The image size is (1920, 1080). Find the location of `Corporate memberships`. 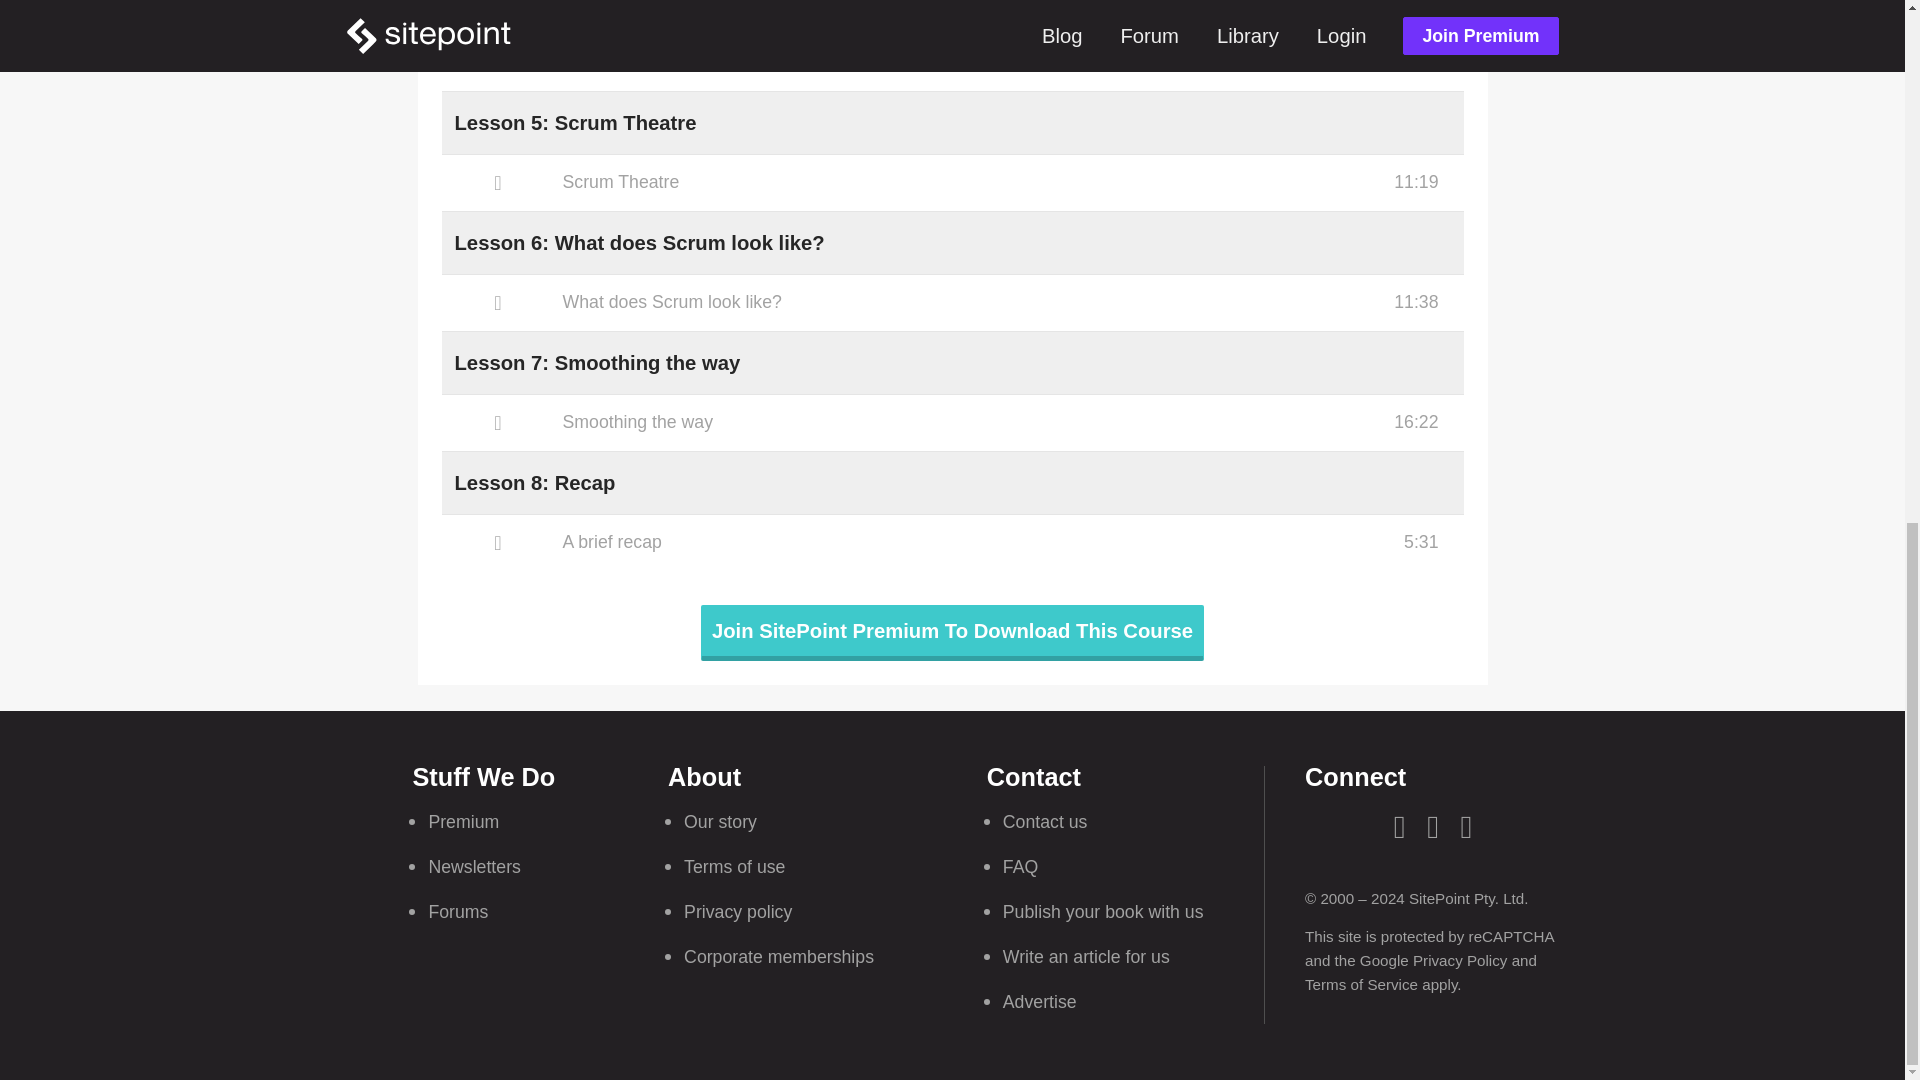

Corporate memberships is located at coordinates (778, 956).